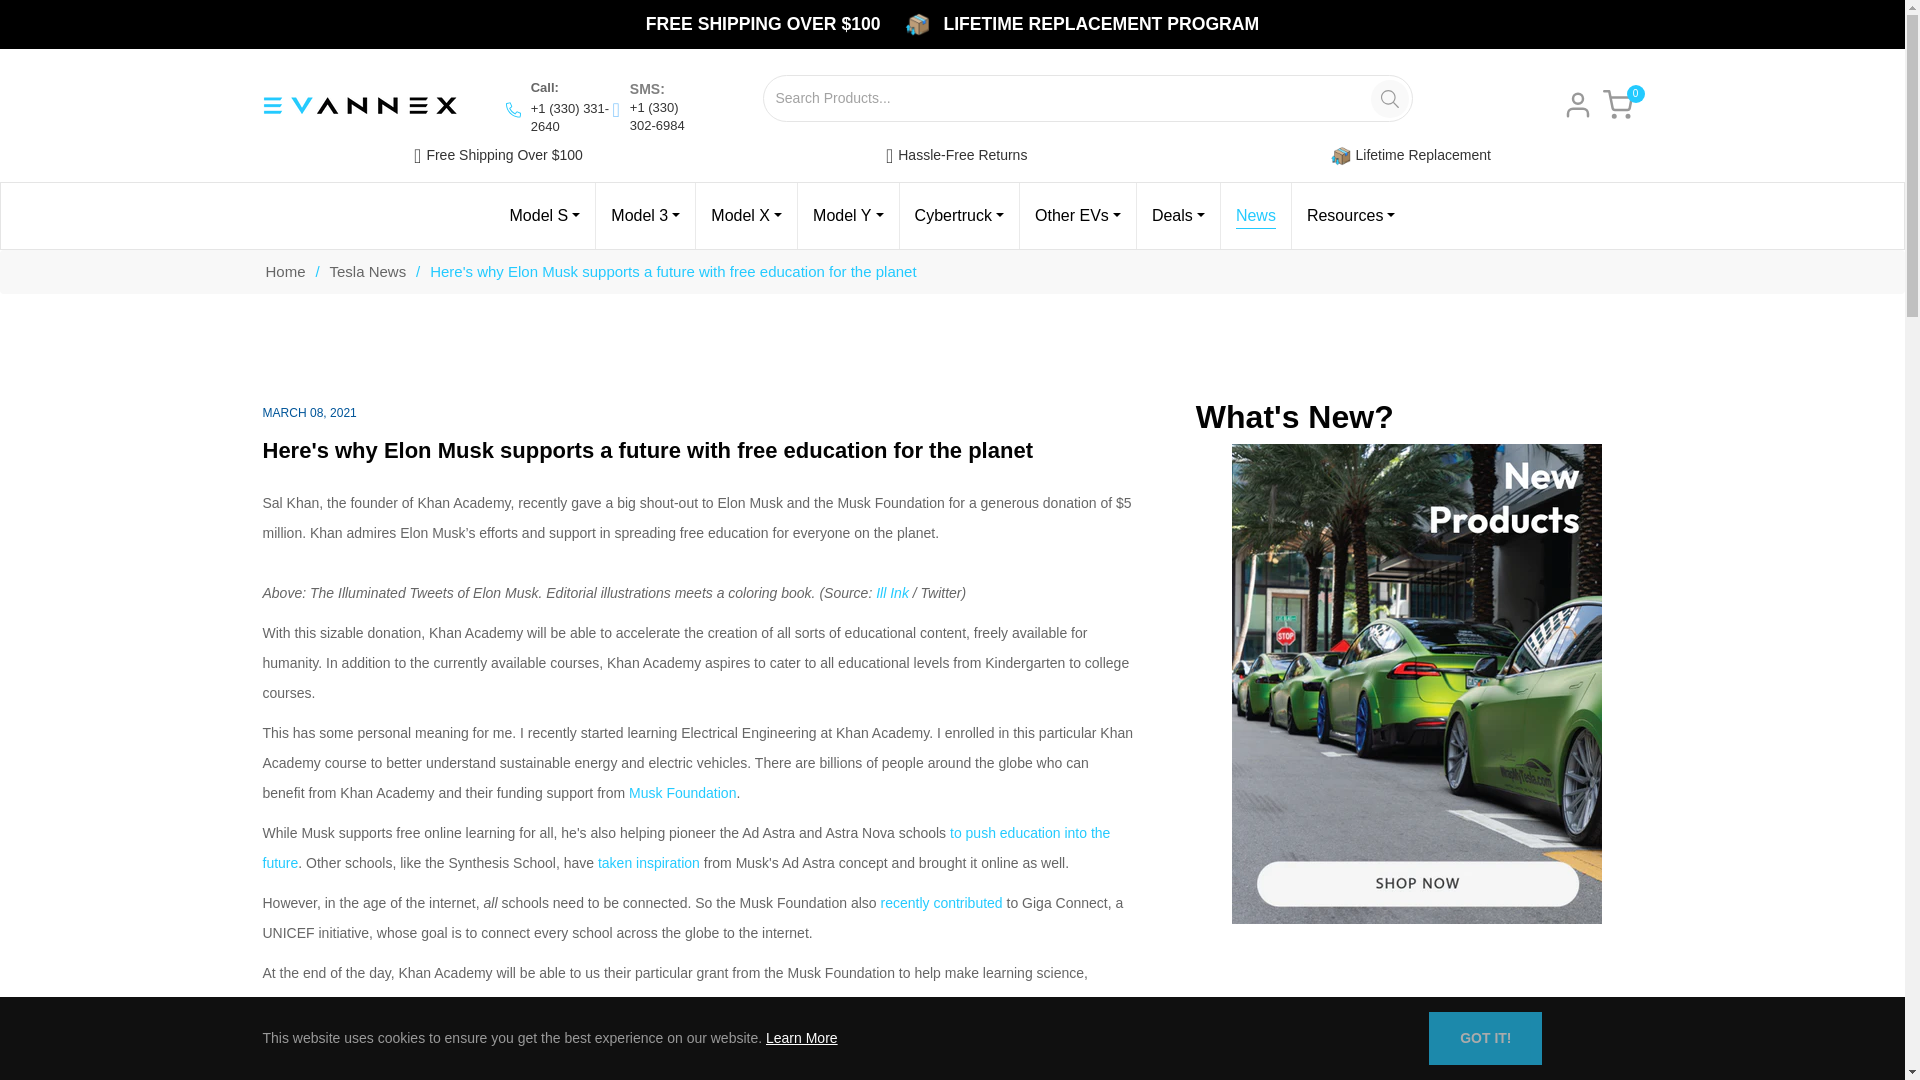  Describe the element at coordinates (545, 216) in the screenshot. I see `Model S` at that location.